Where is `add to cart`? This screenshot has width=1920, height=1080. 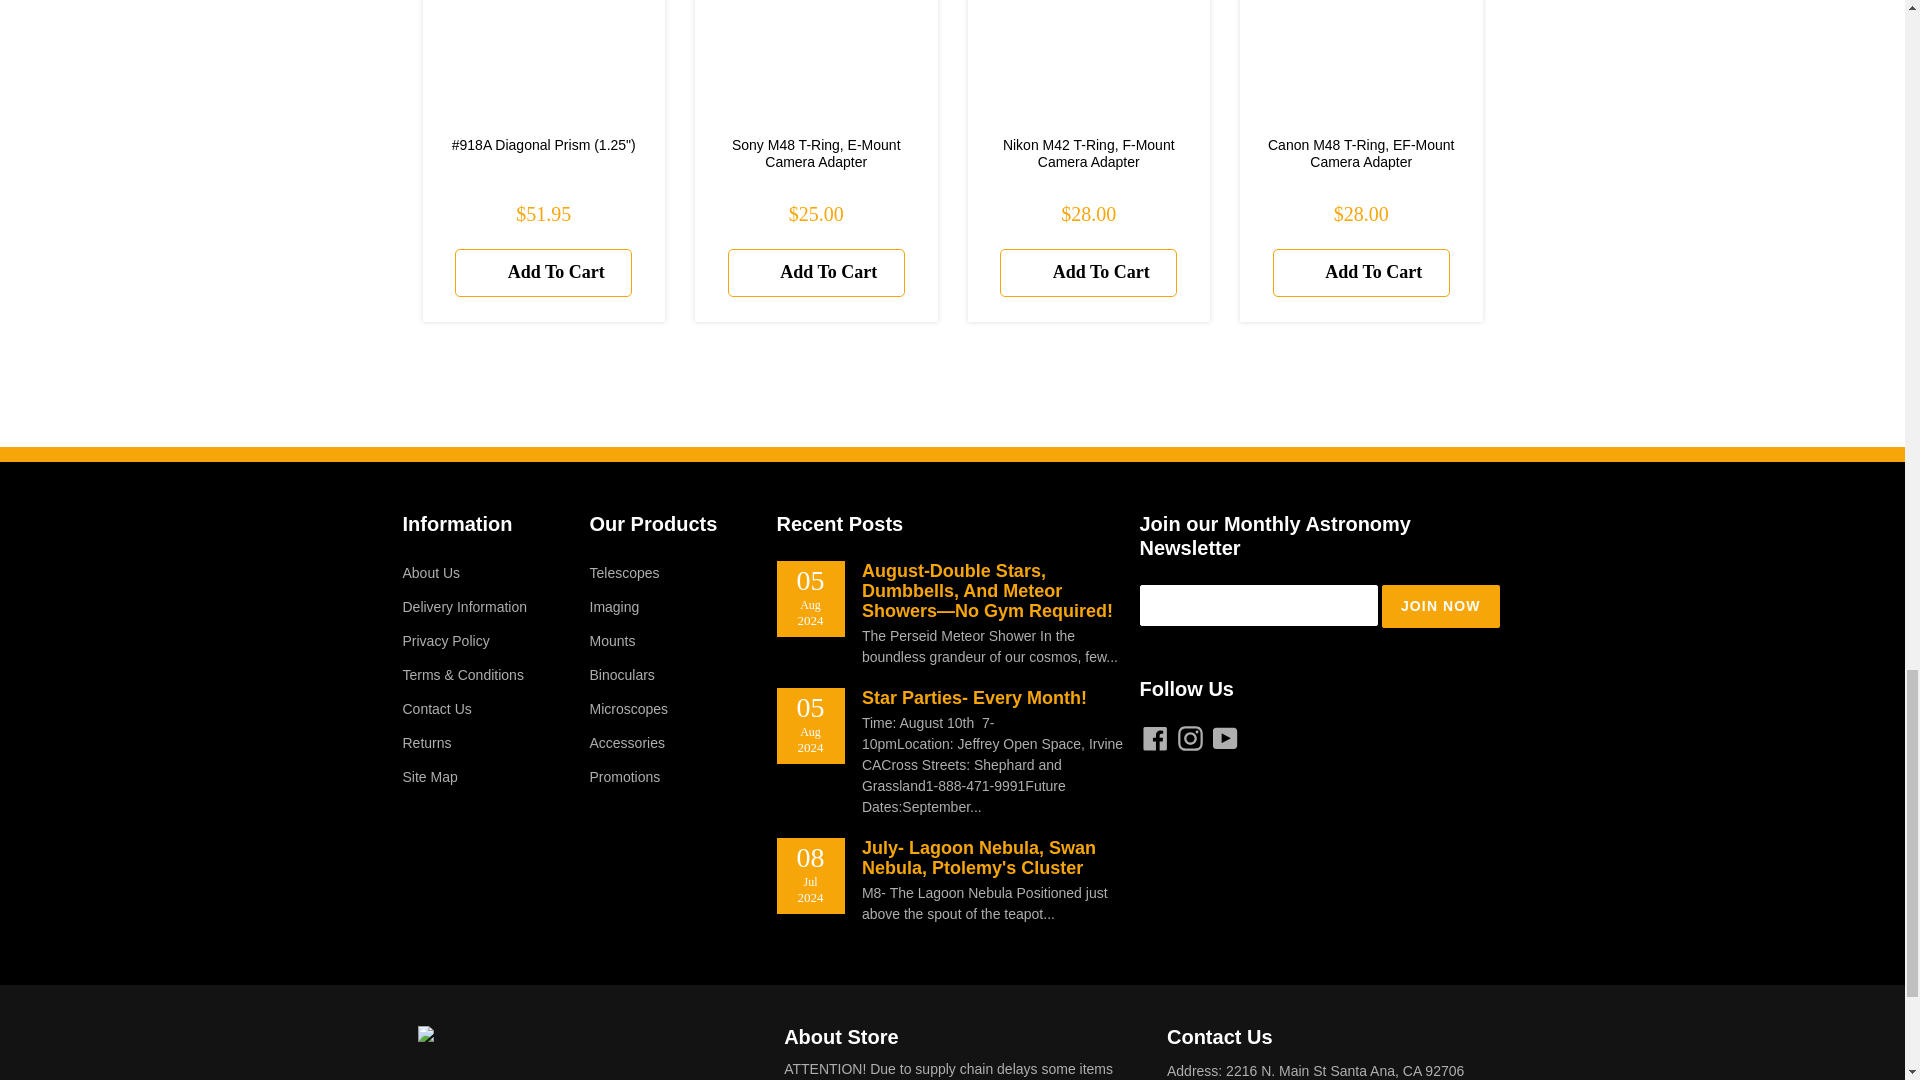
add to cart is located at coordinates (543, 273).